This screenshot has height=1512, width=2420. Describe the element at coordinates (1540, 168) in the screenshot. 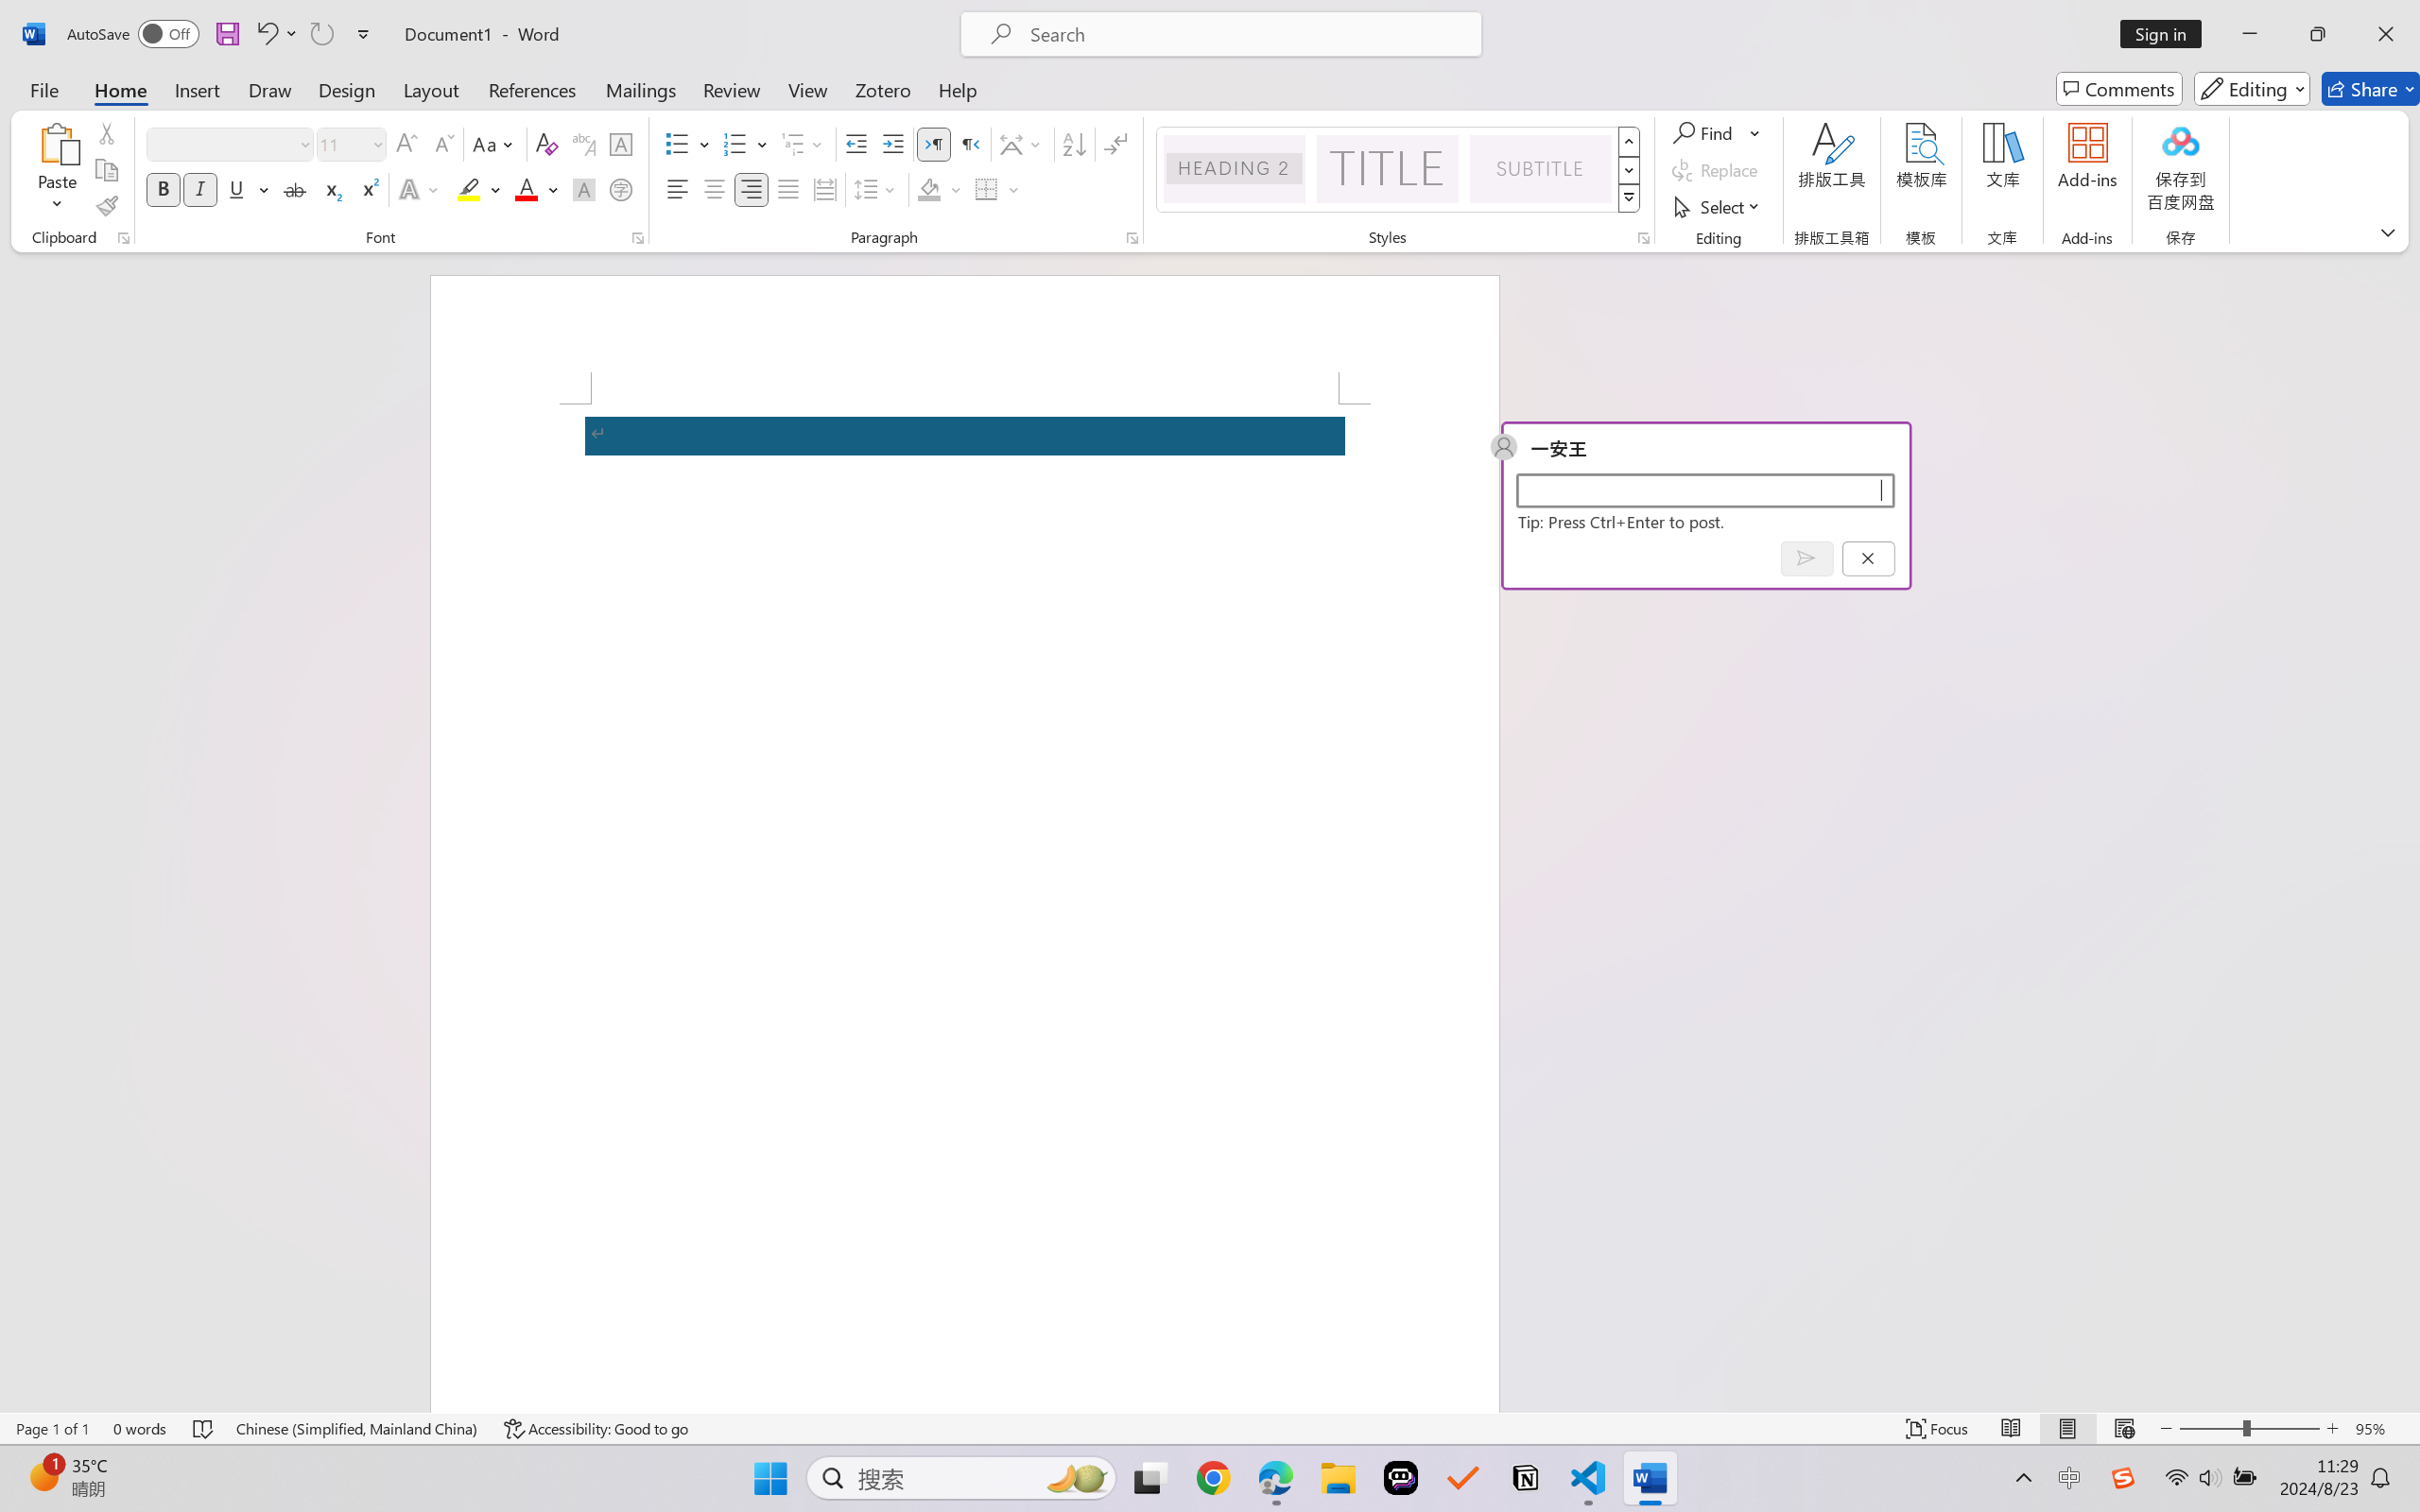

I see `Subtitle` at that location.